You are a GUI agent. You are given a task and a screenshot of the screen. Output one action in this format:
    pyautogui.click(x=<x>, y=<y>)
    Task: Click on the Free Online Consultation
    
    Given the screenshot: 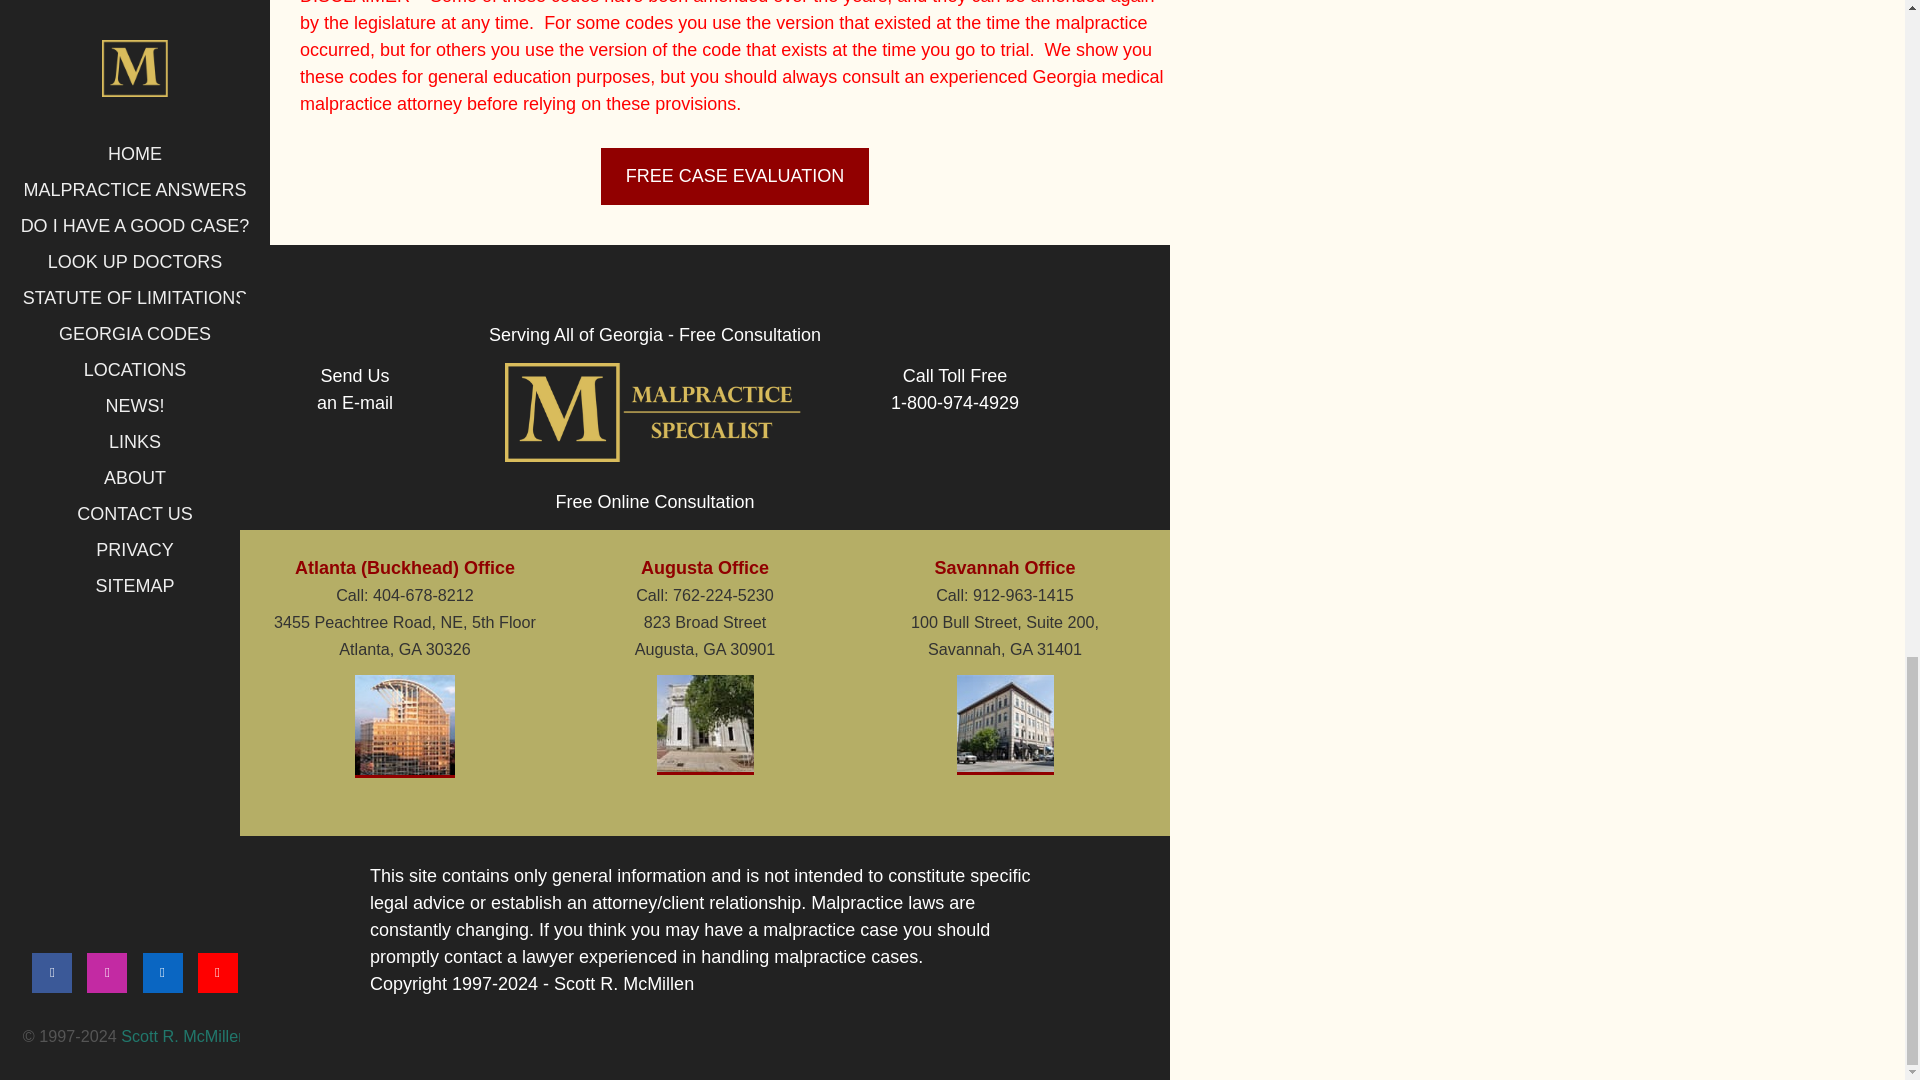 What is the action you would take?
    pyautogui.click(x=654, y=502)
    